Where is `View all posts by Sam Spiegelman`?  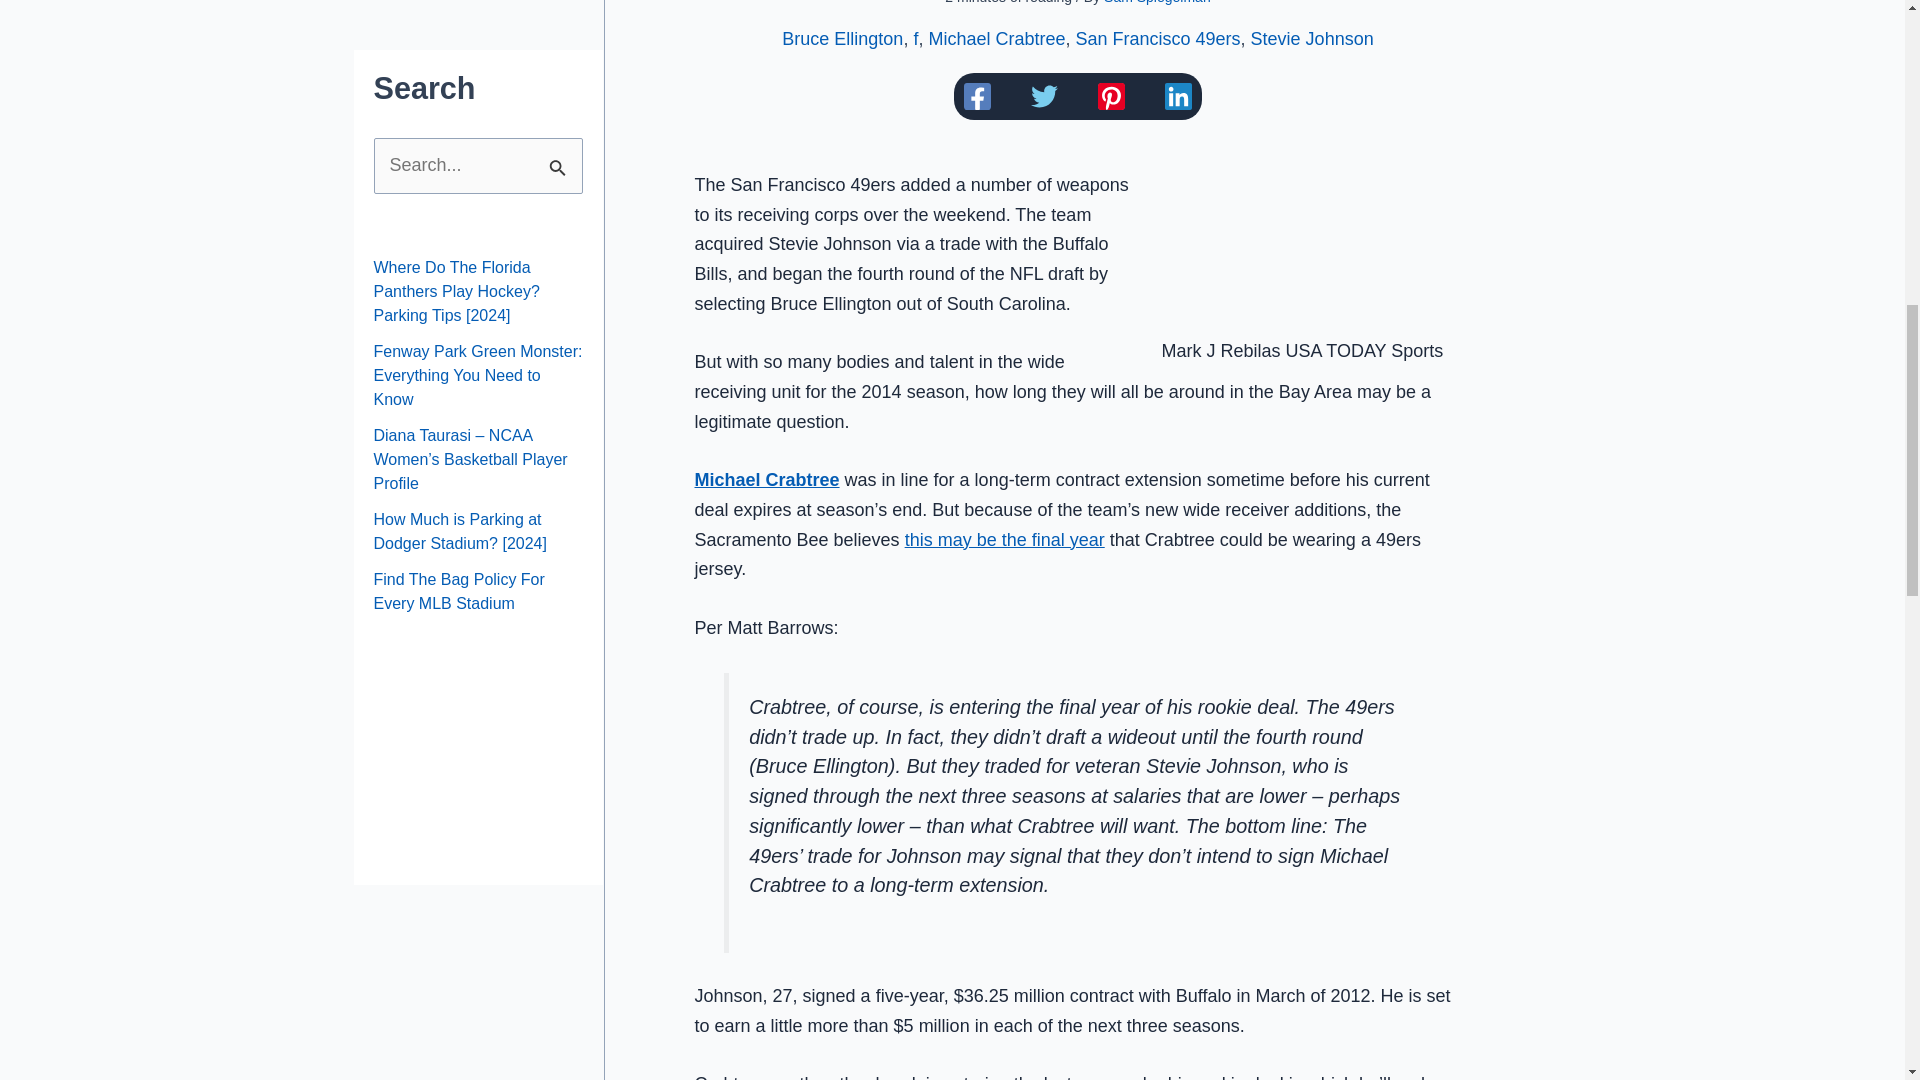
View all posts by Sam Spiegelman is located at coordinates (1158, 2).